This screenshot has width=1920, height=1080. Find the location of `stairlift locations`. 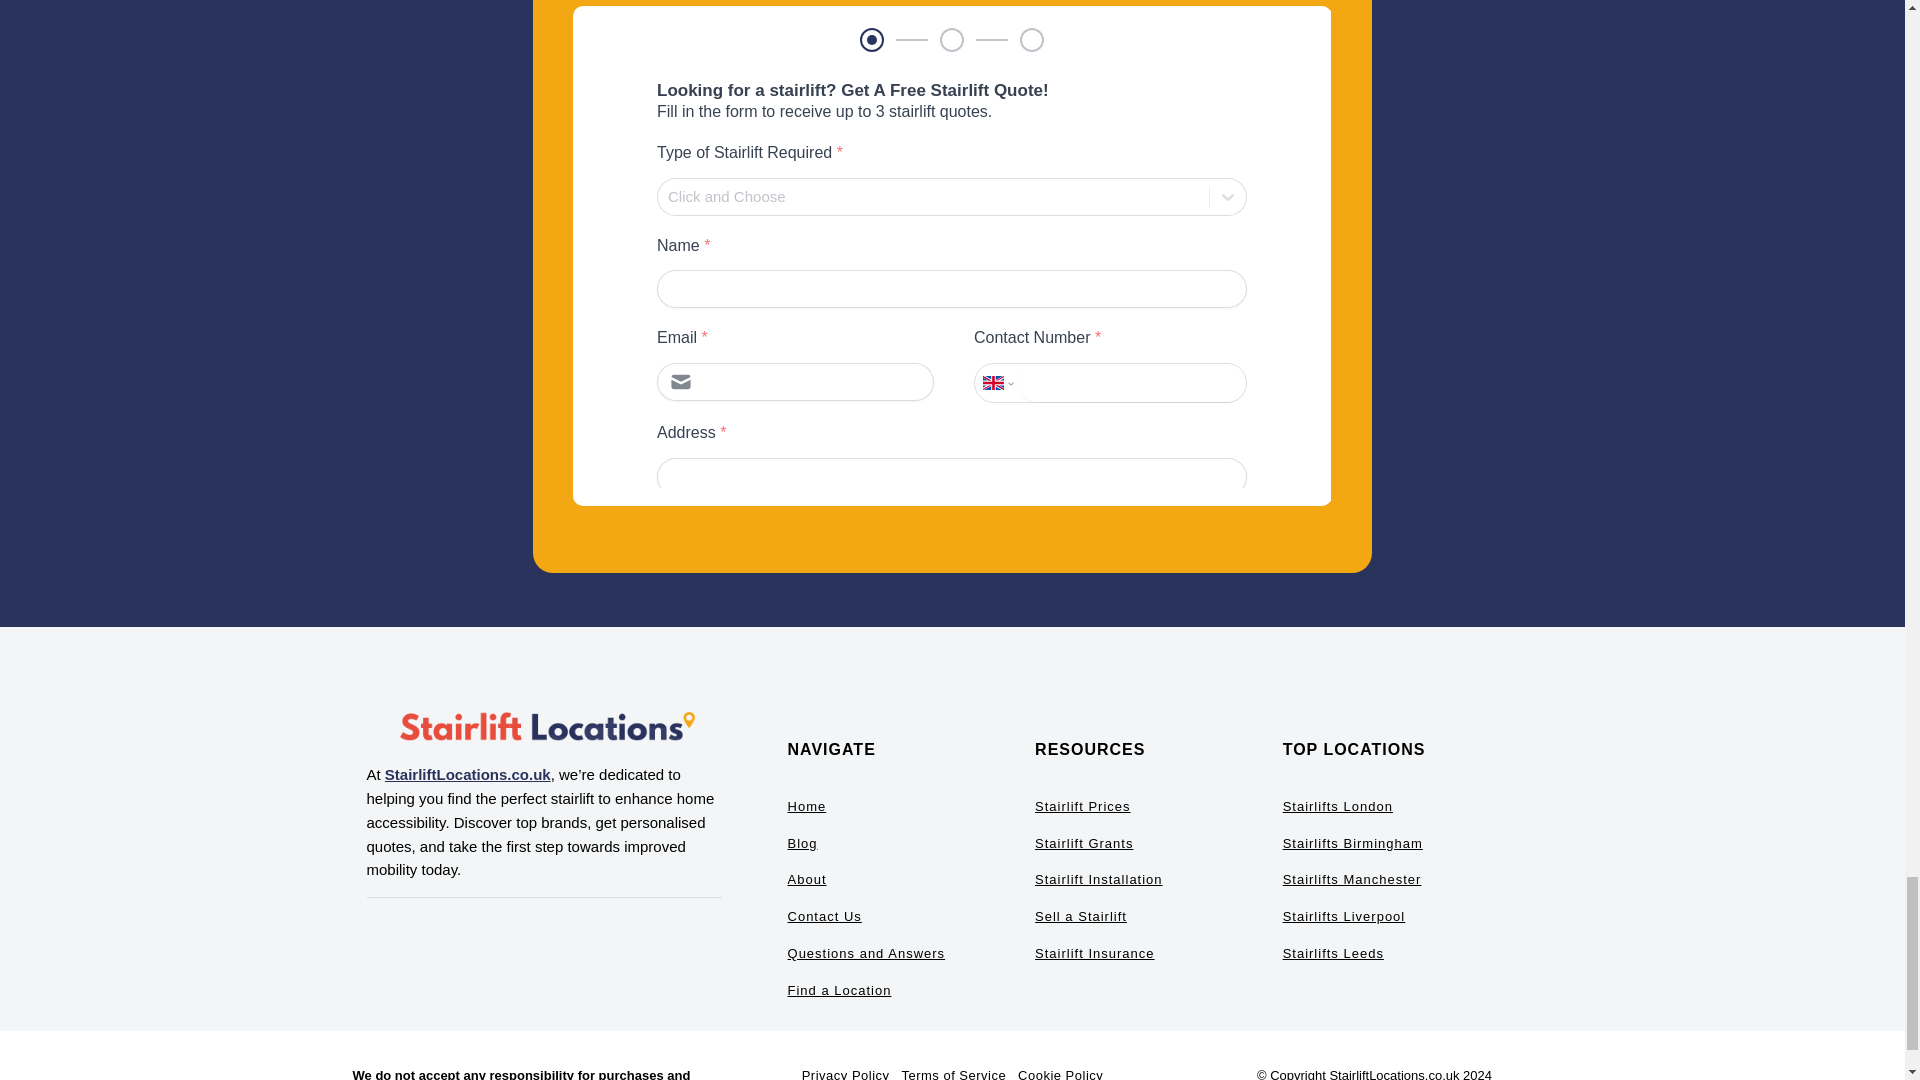

stairlift locations is located at coordinates (544, 728).